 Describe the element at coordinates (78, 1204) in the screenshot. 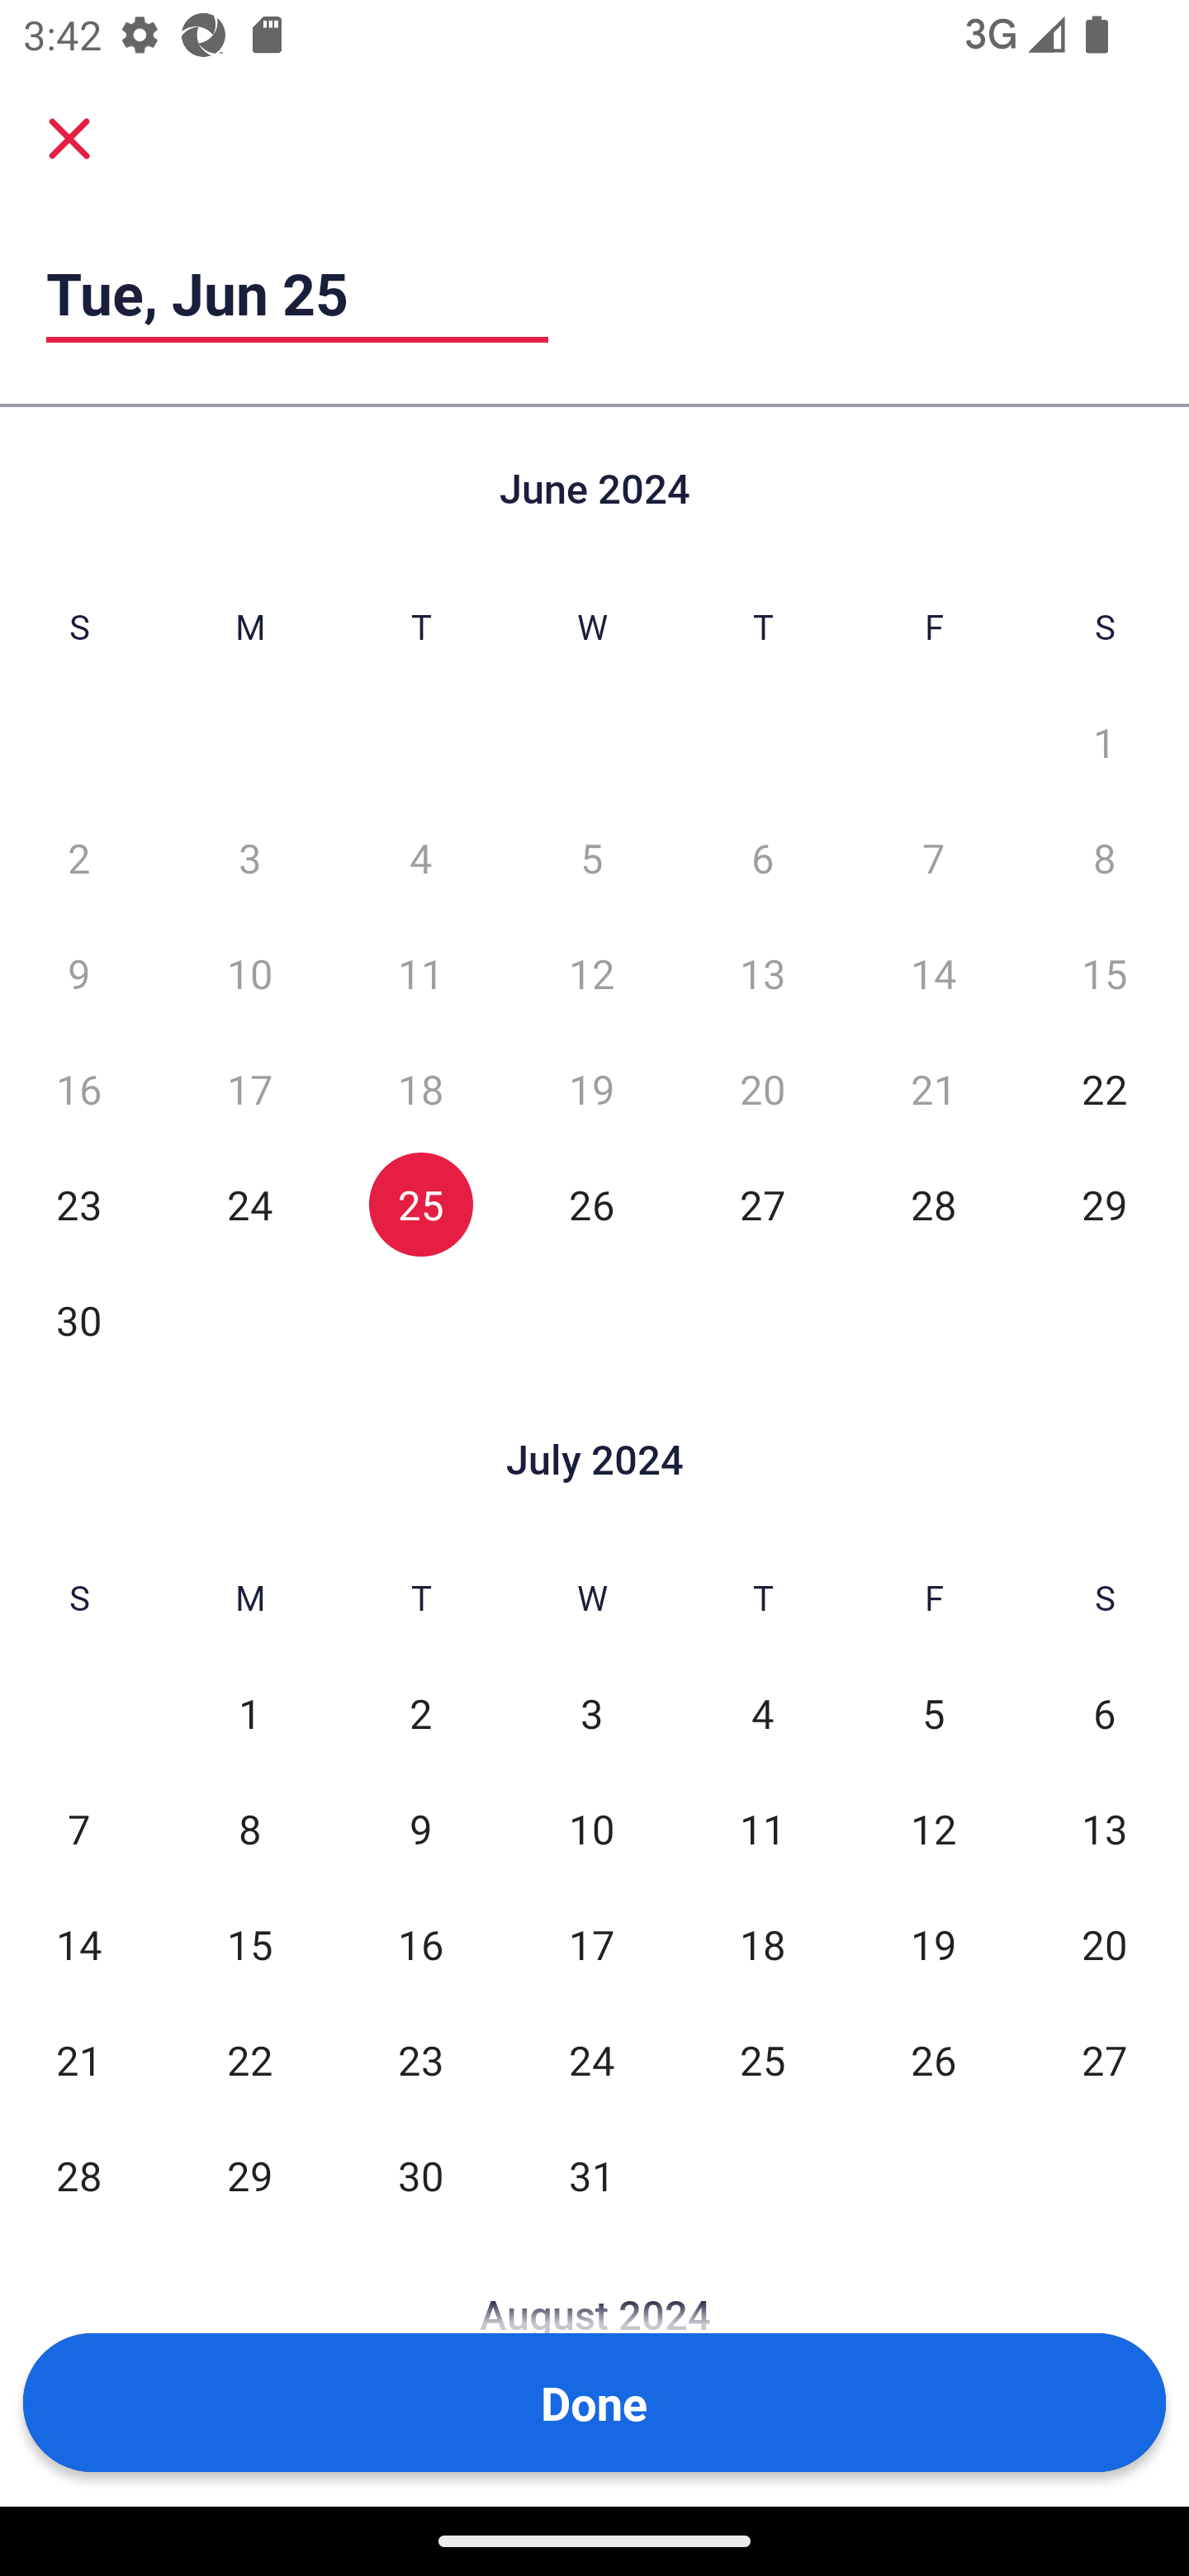

I see `23 Sun, Jun 23, Not Selected` at that location.